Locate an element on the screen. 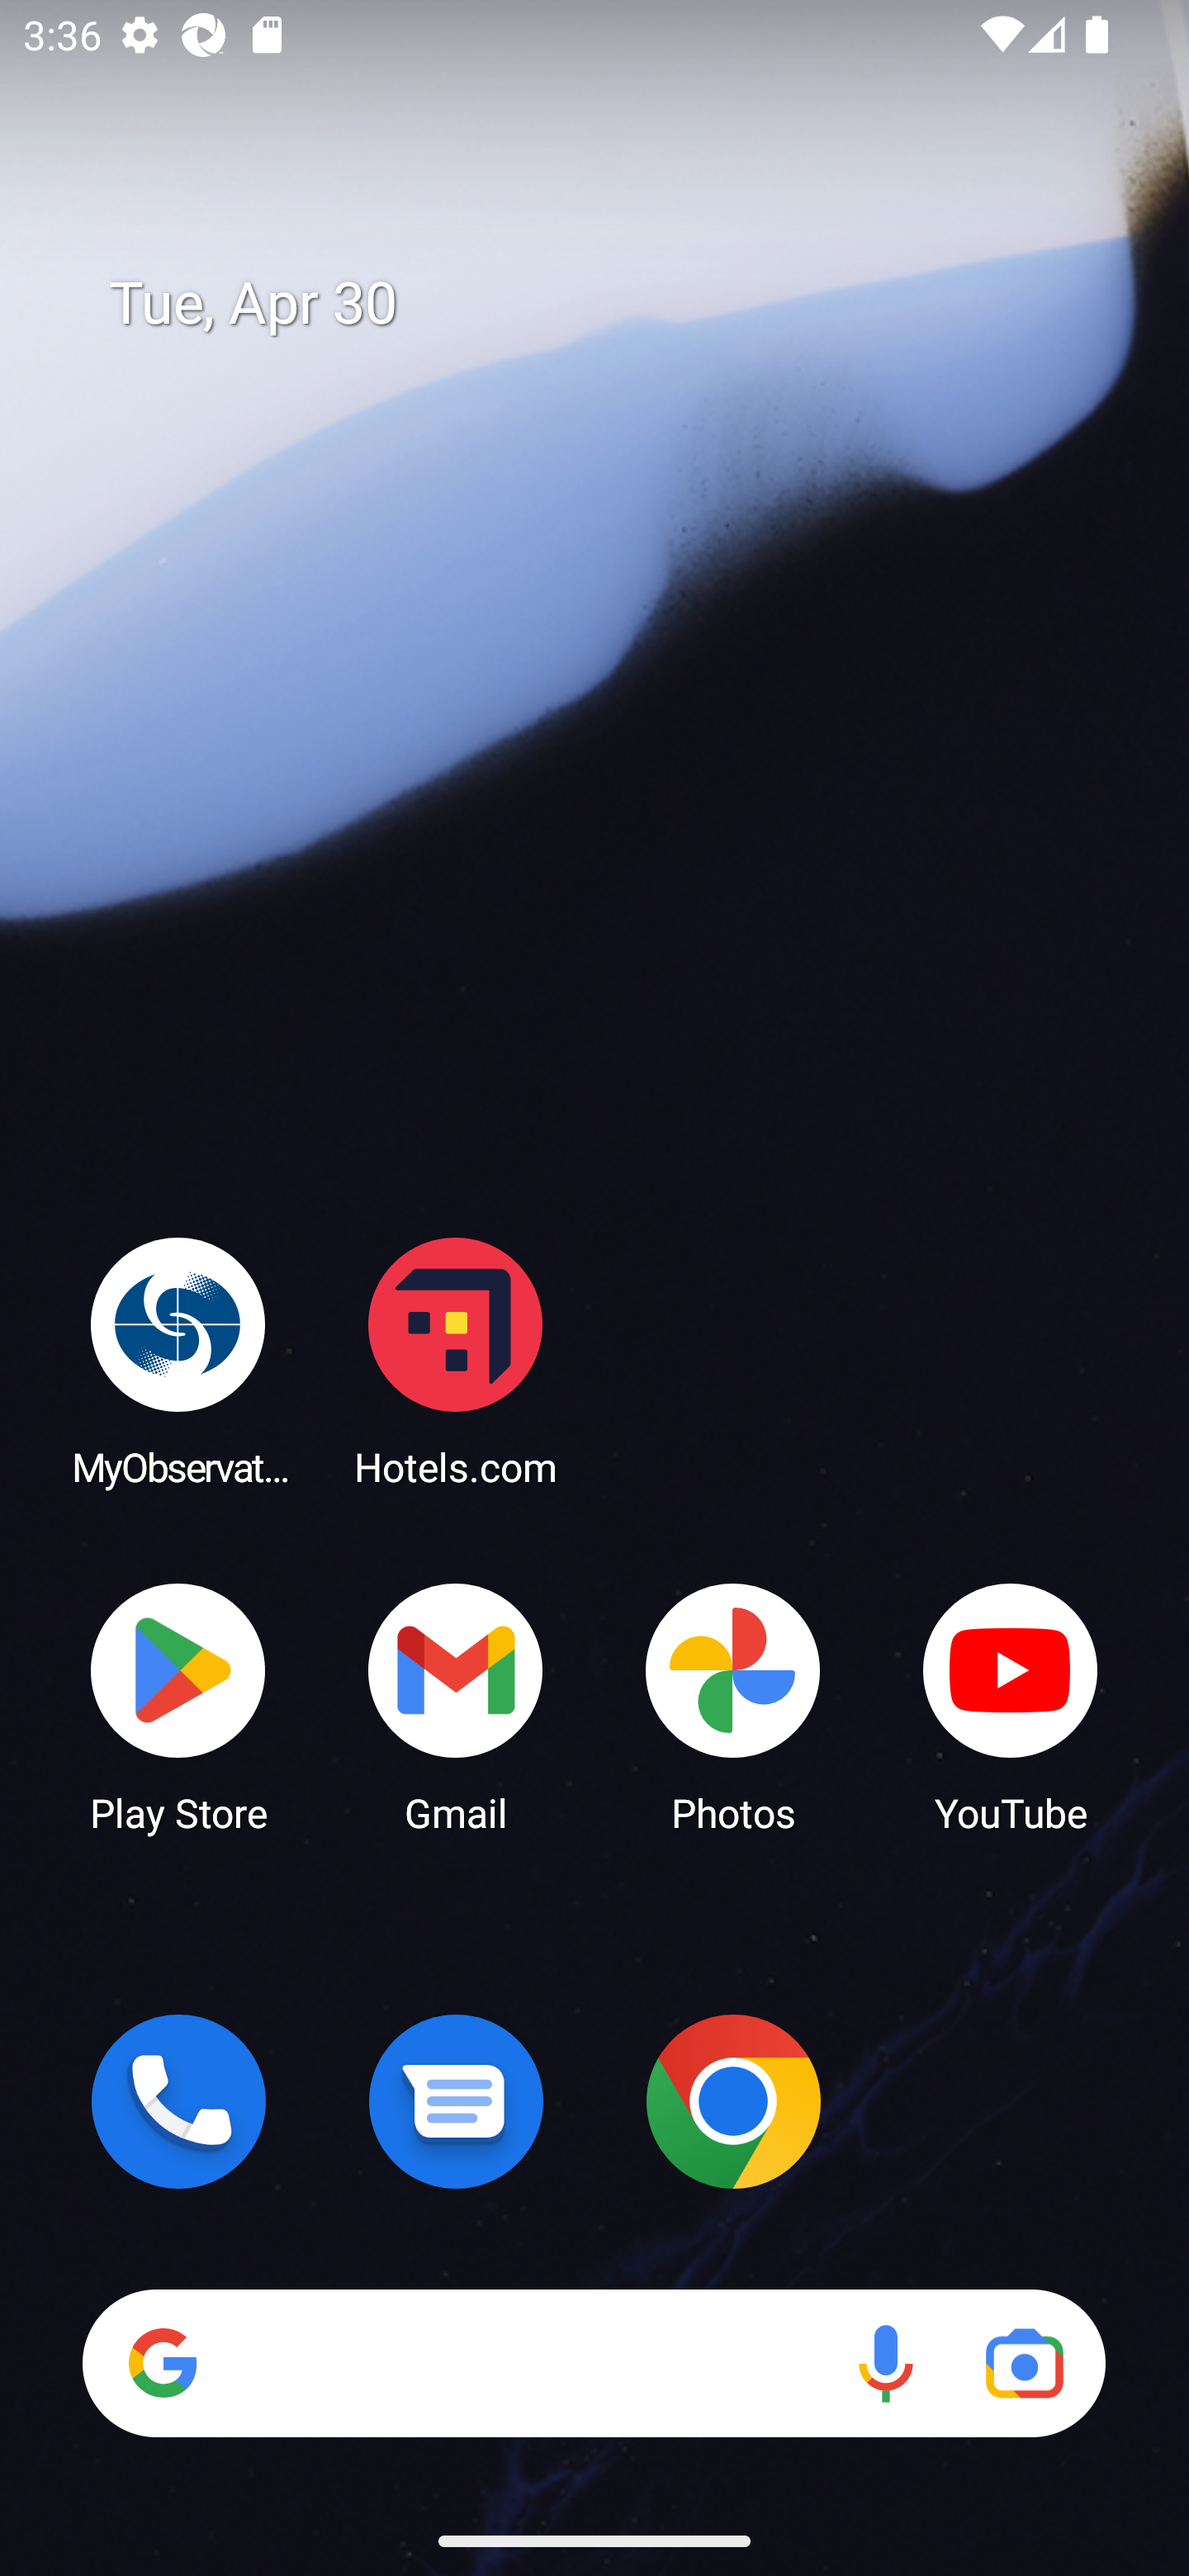  Voice search is located at coordinates (885, 2363).